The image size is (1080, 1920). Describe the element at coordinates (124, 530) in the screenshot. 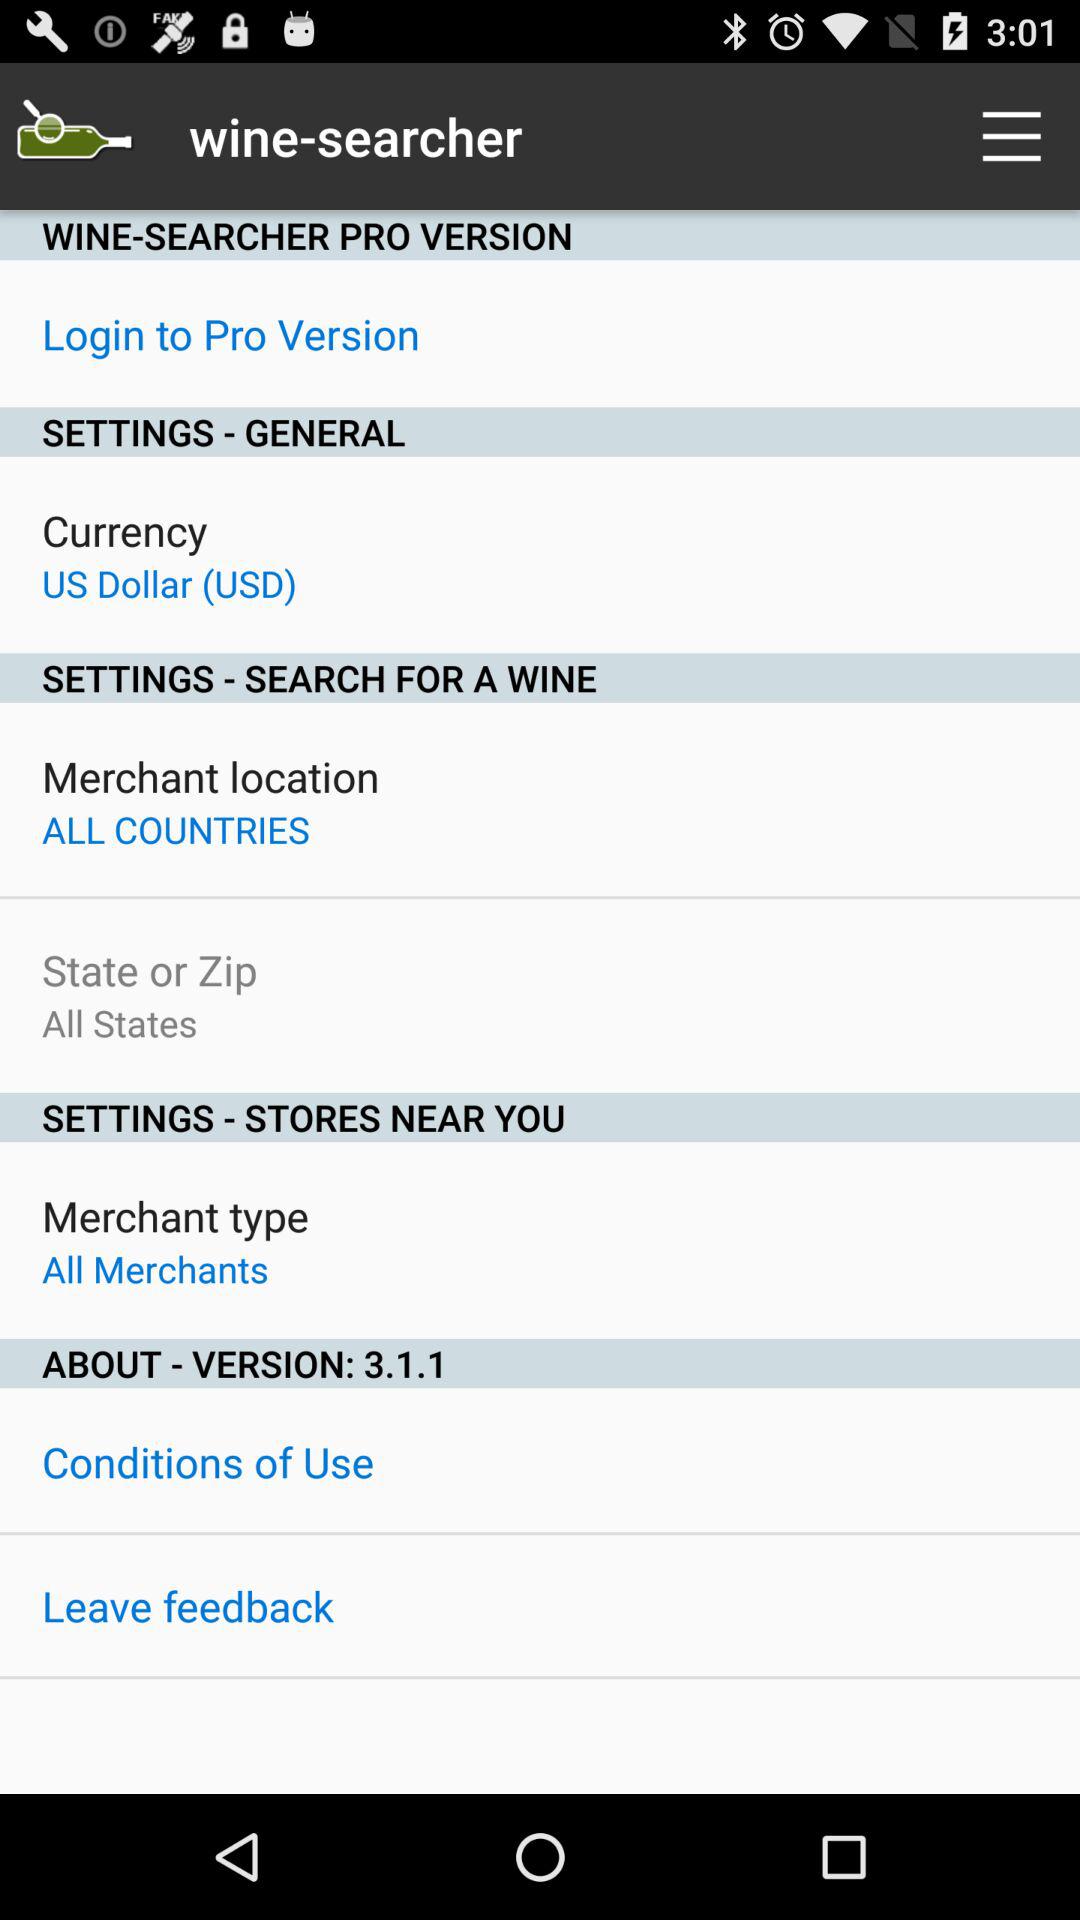

I see `choose icon below settings - general icon` at that location.